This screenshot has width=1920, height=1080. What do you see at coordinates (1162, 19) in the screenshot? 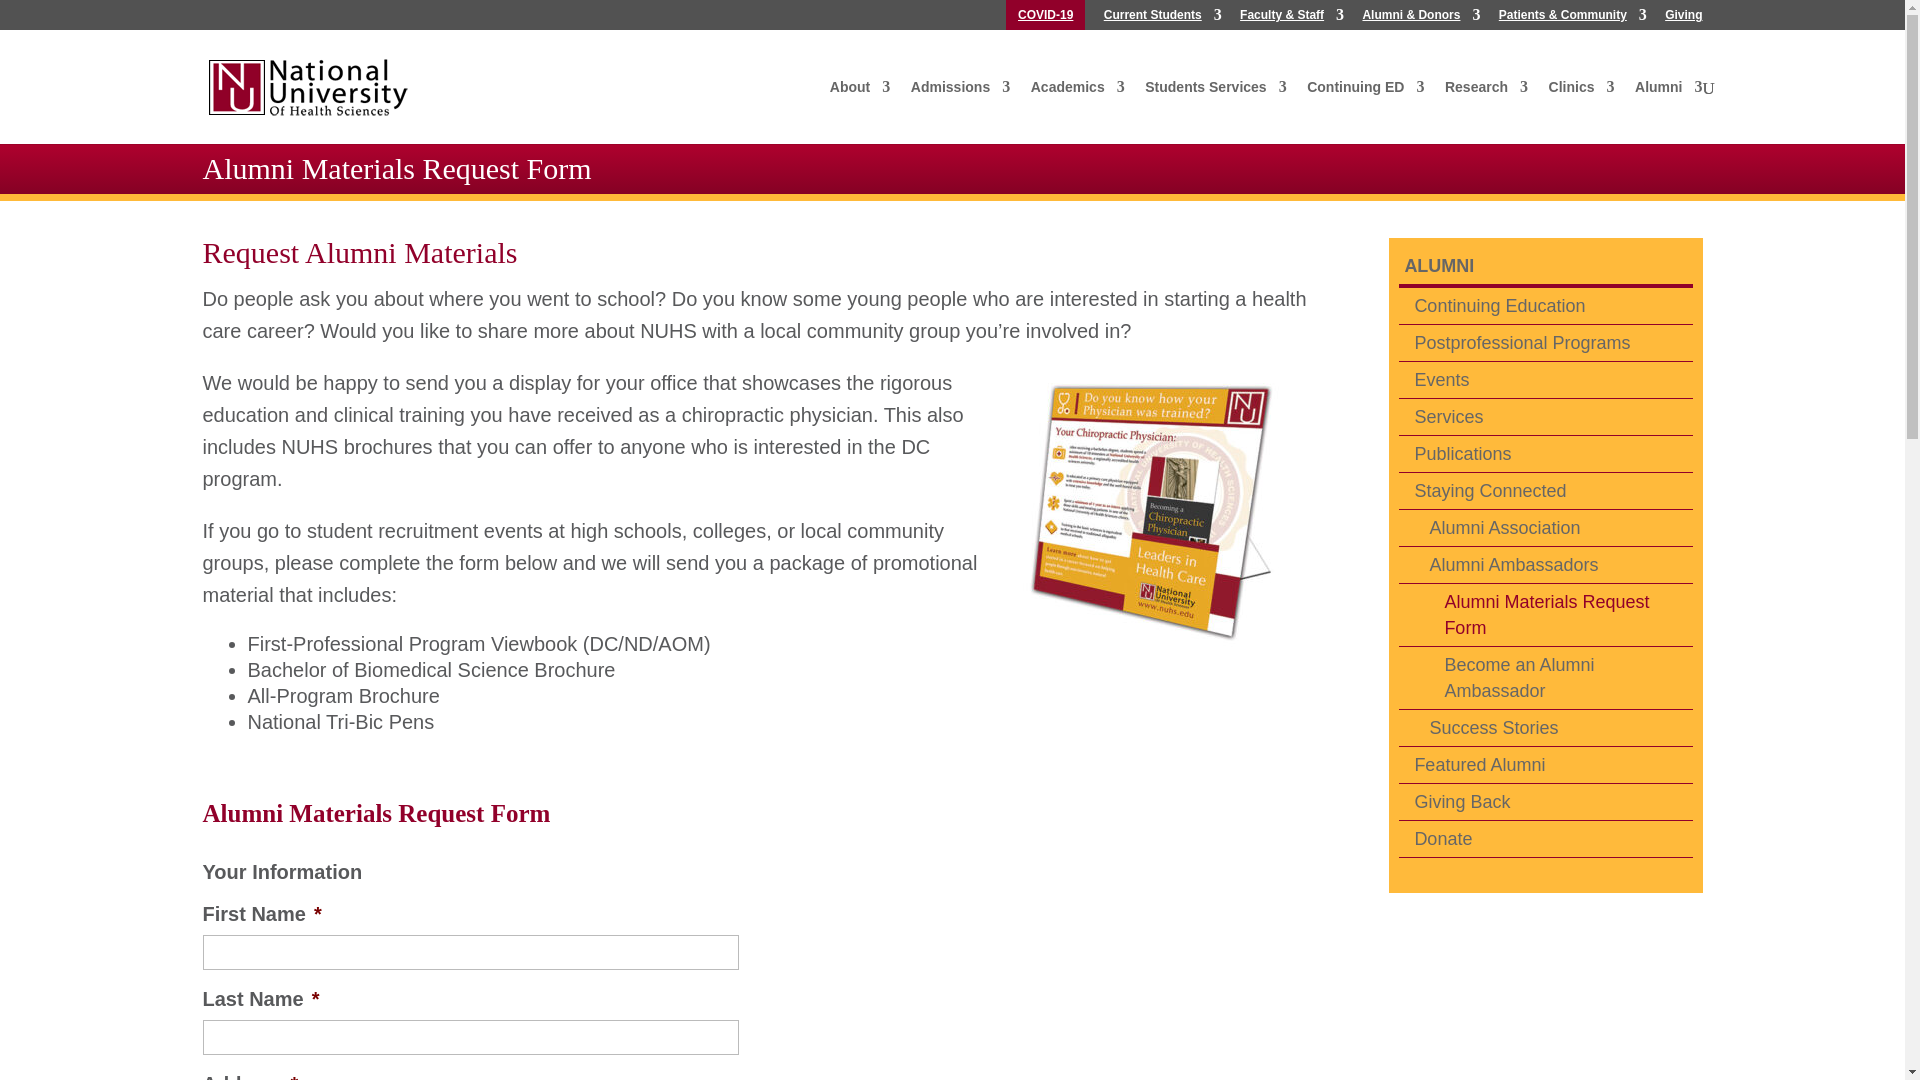
I see `Current Students` at bounding box center [1162, 19].